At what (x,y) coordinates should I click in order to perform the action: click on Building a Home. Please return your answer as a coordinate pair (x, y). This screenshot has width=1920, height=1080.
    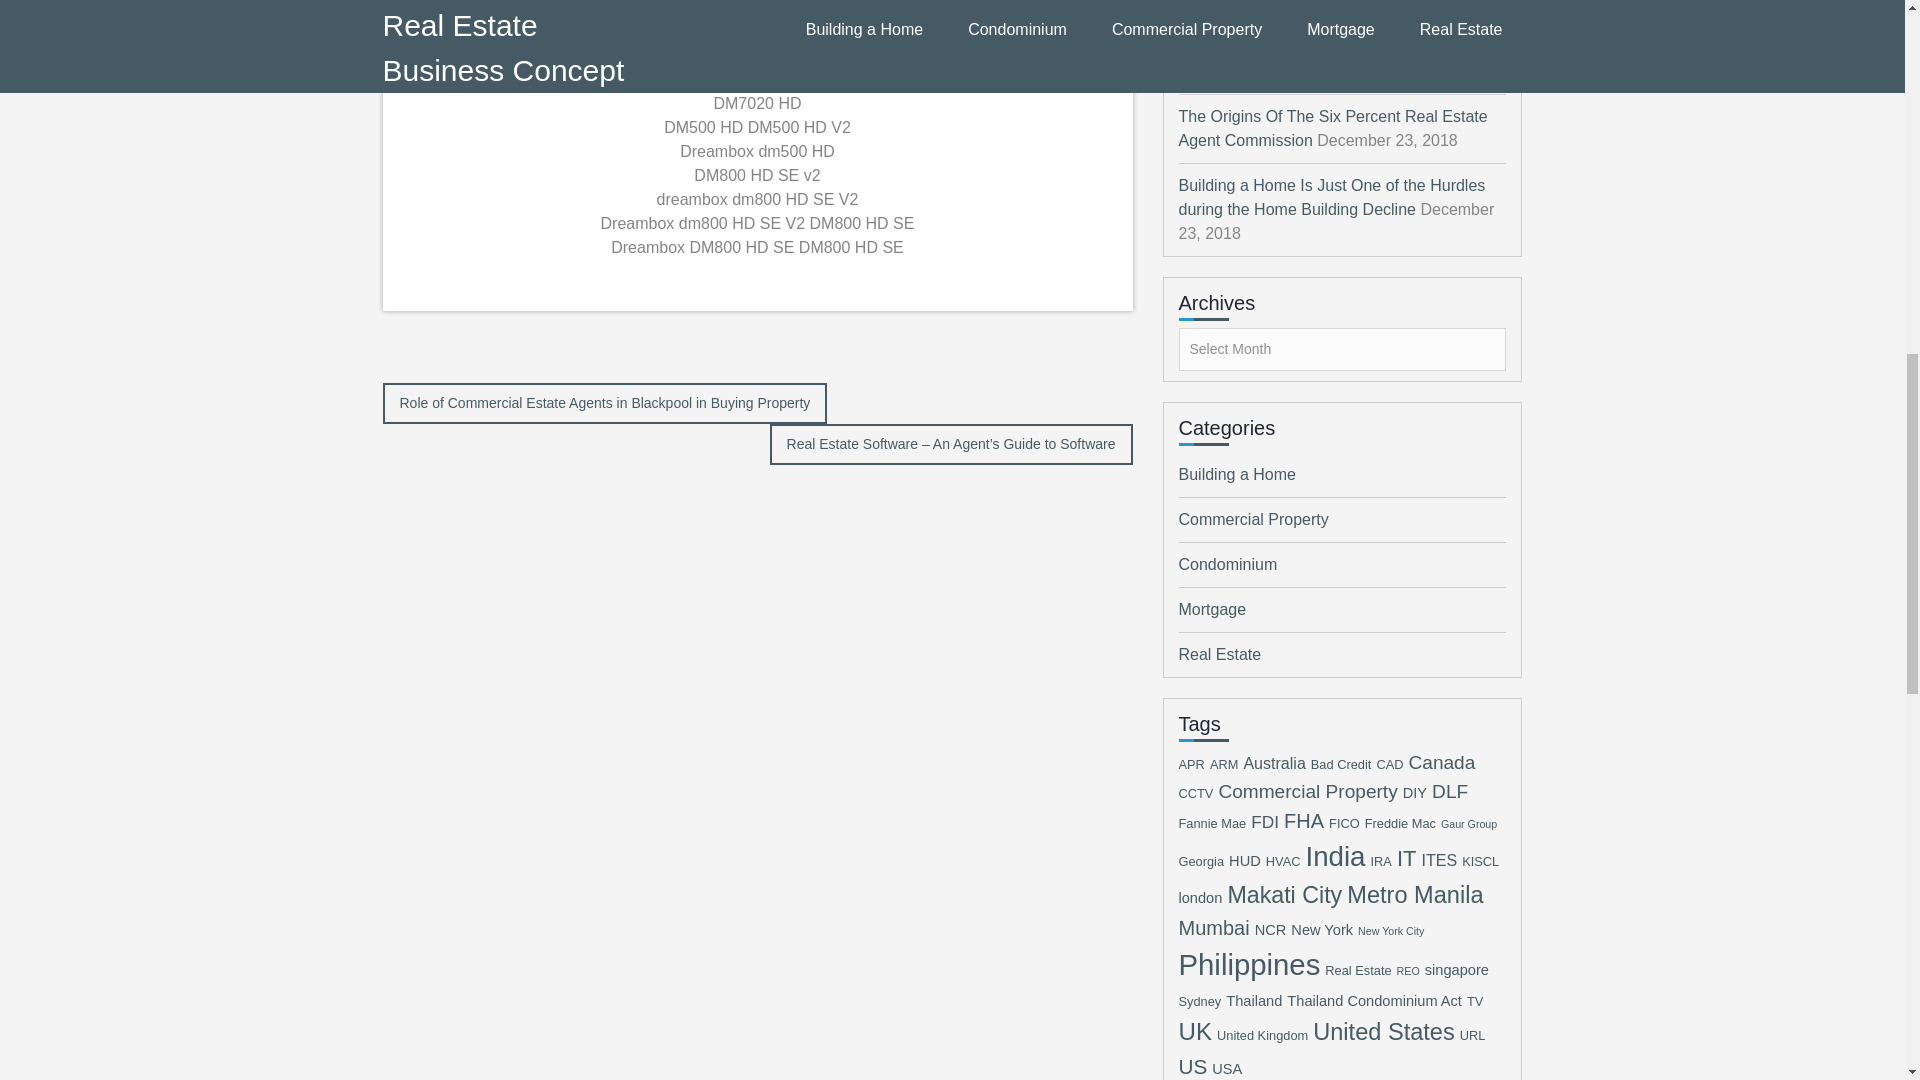
    Looking at the image, I should click on (1236, 474).